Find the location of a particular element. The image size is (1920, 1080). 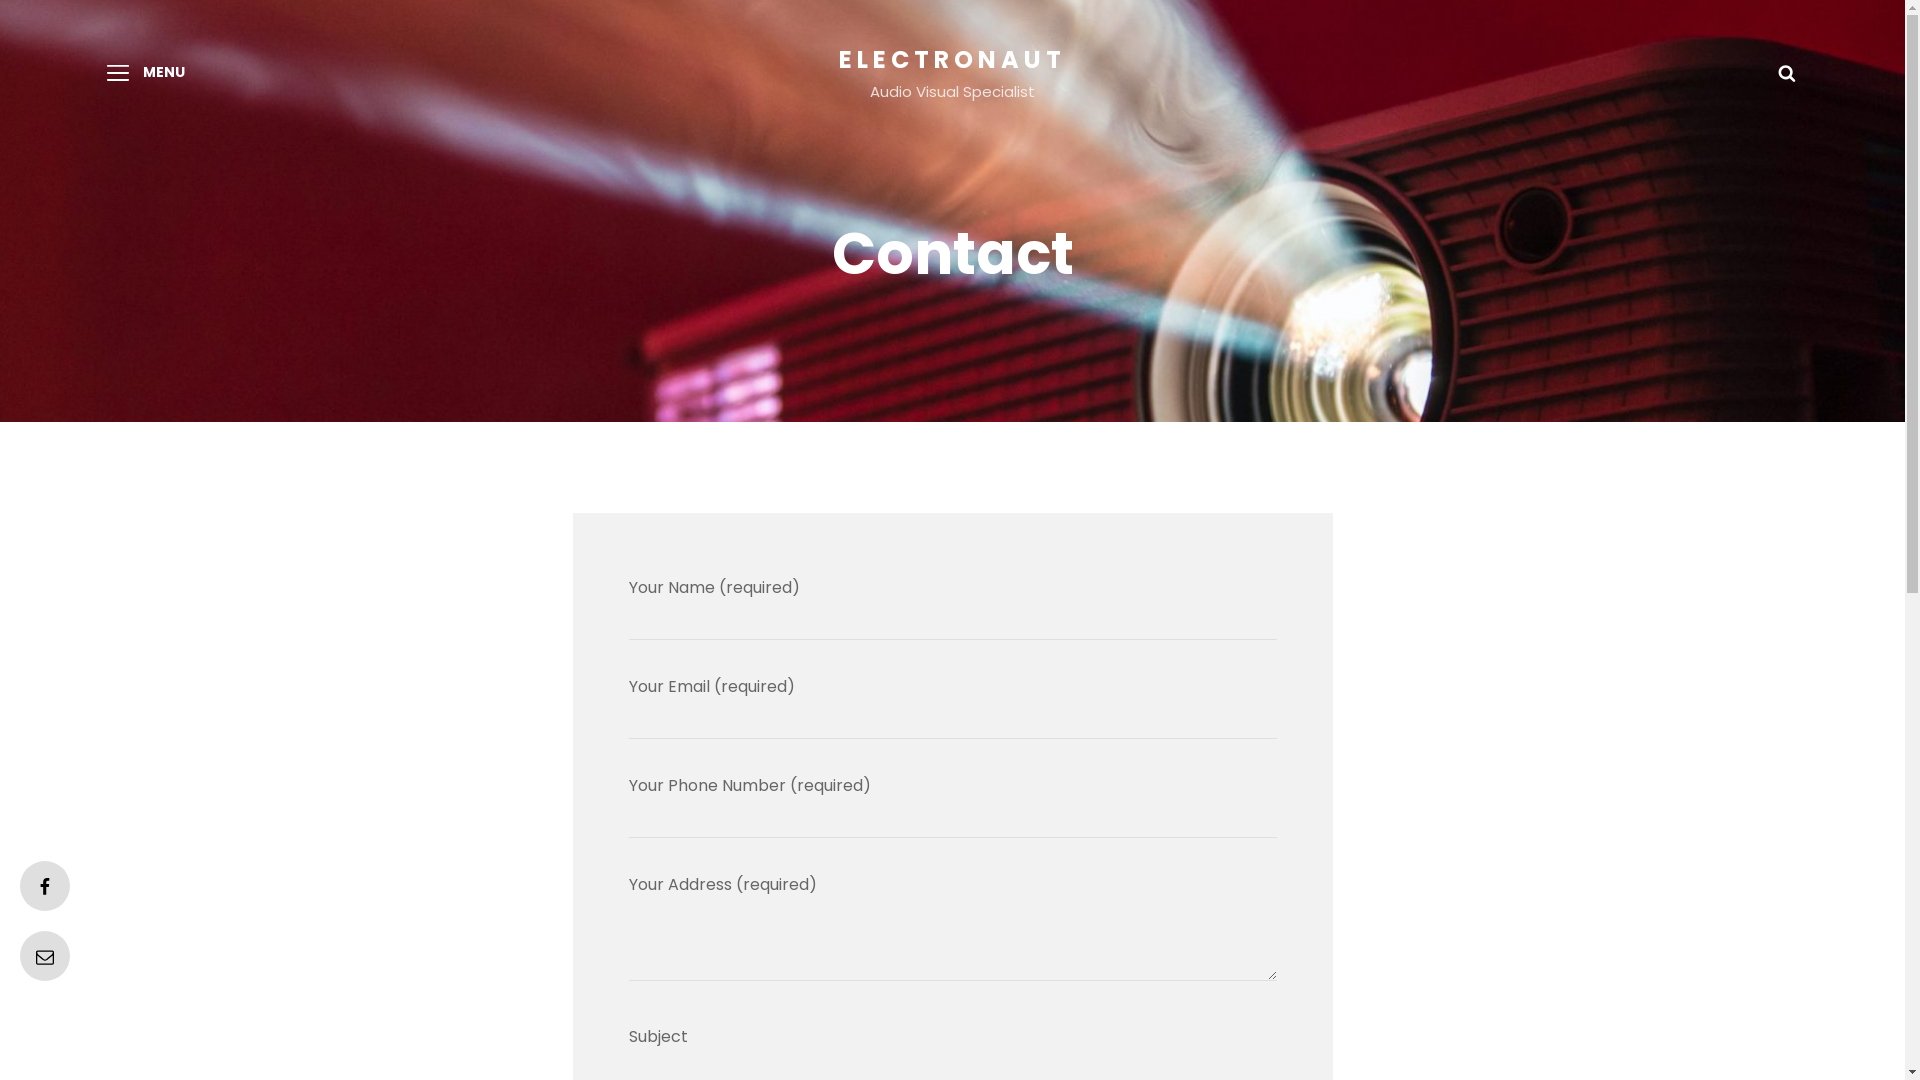

MENU is located at coordinates (146, 73).